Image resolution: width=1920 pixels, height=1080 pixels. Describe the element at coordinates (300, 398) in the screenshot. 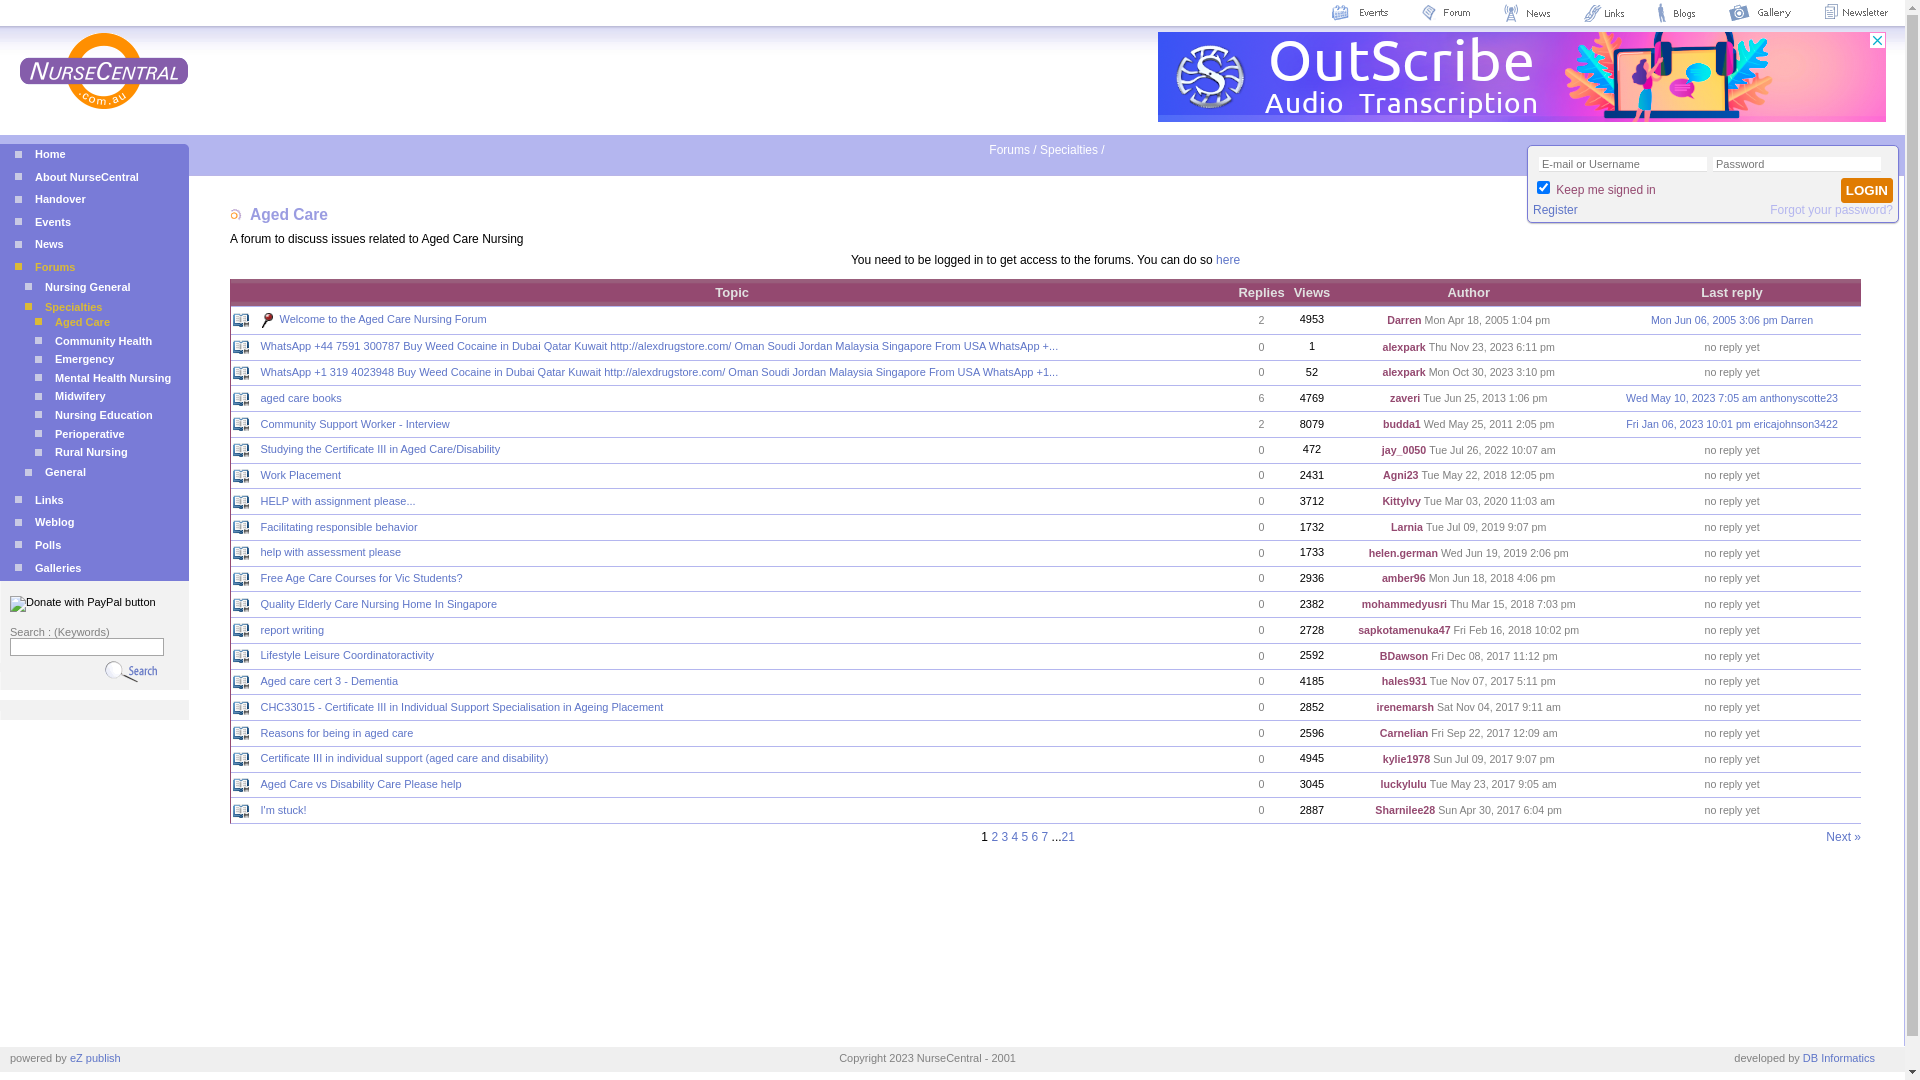

I see `aged care books` at that location.